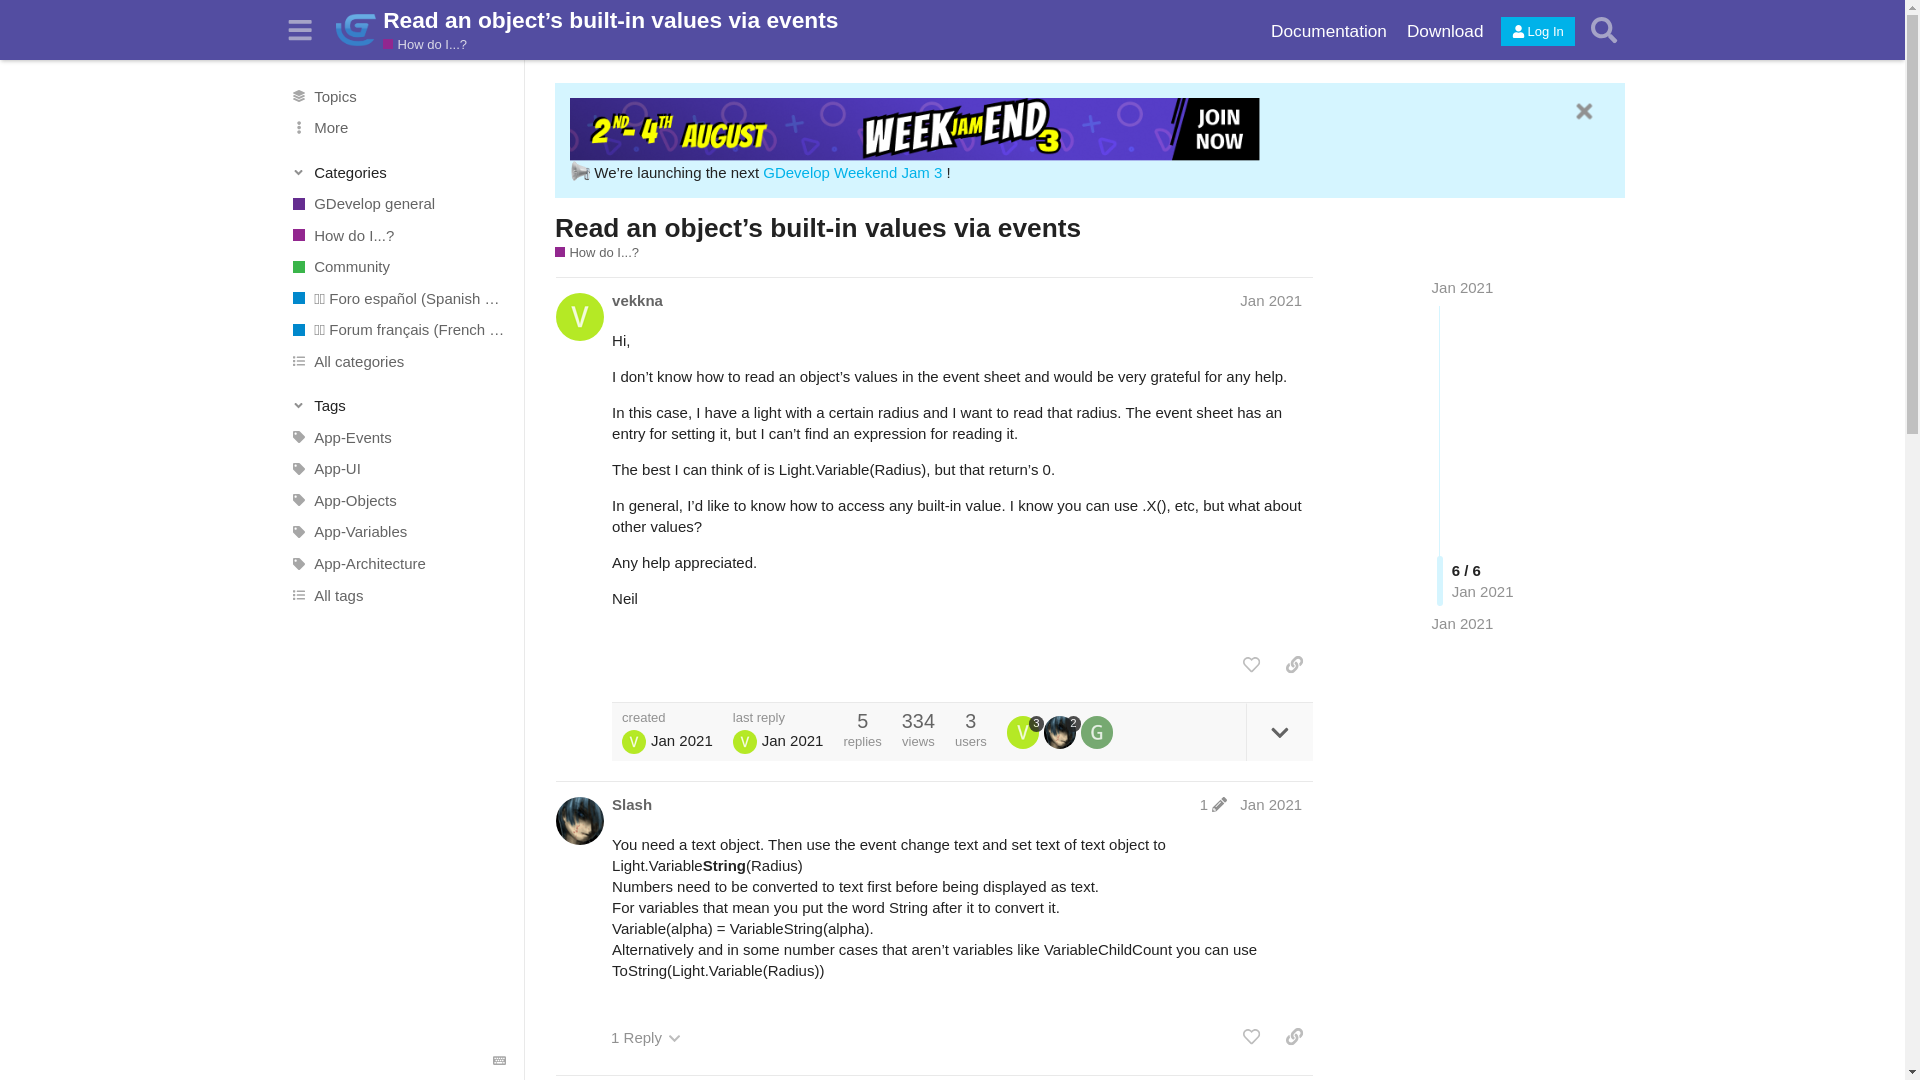  I want to click on App-Variables, so click(397, 532).